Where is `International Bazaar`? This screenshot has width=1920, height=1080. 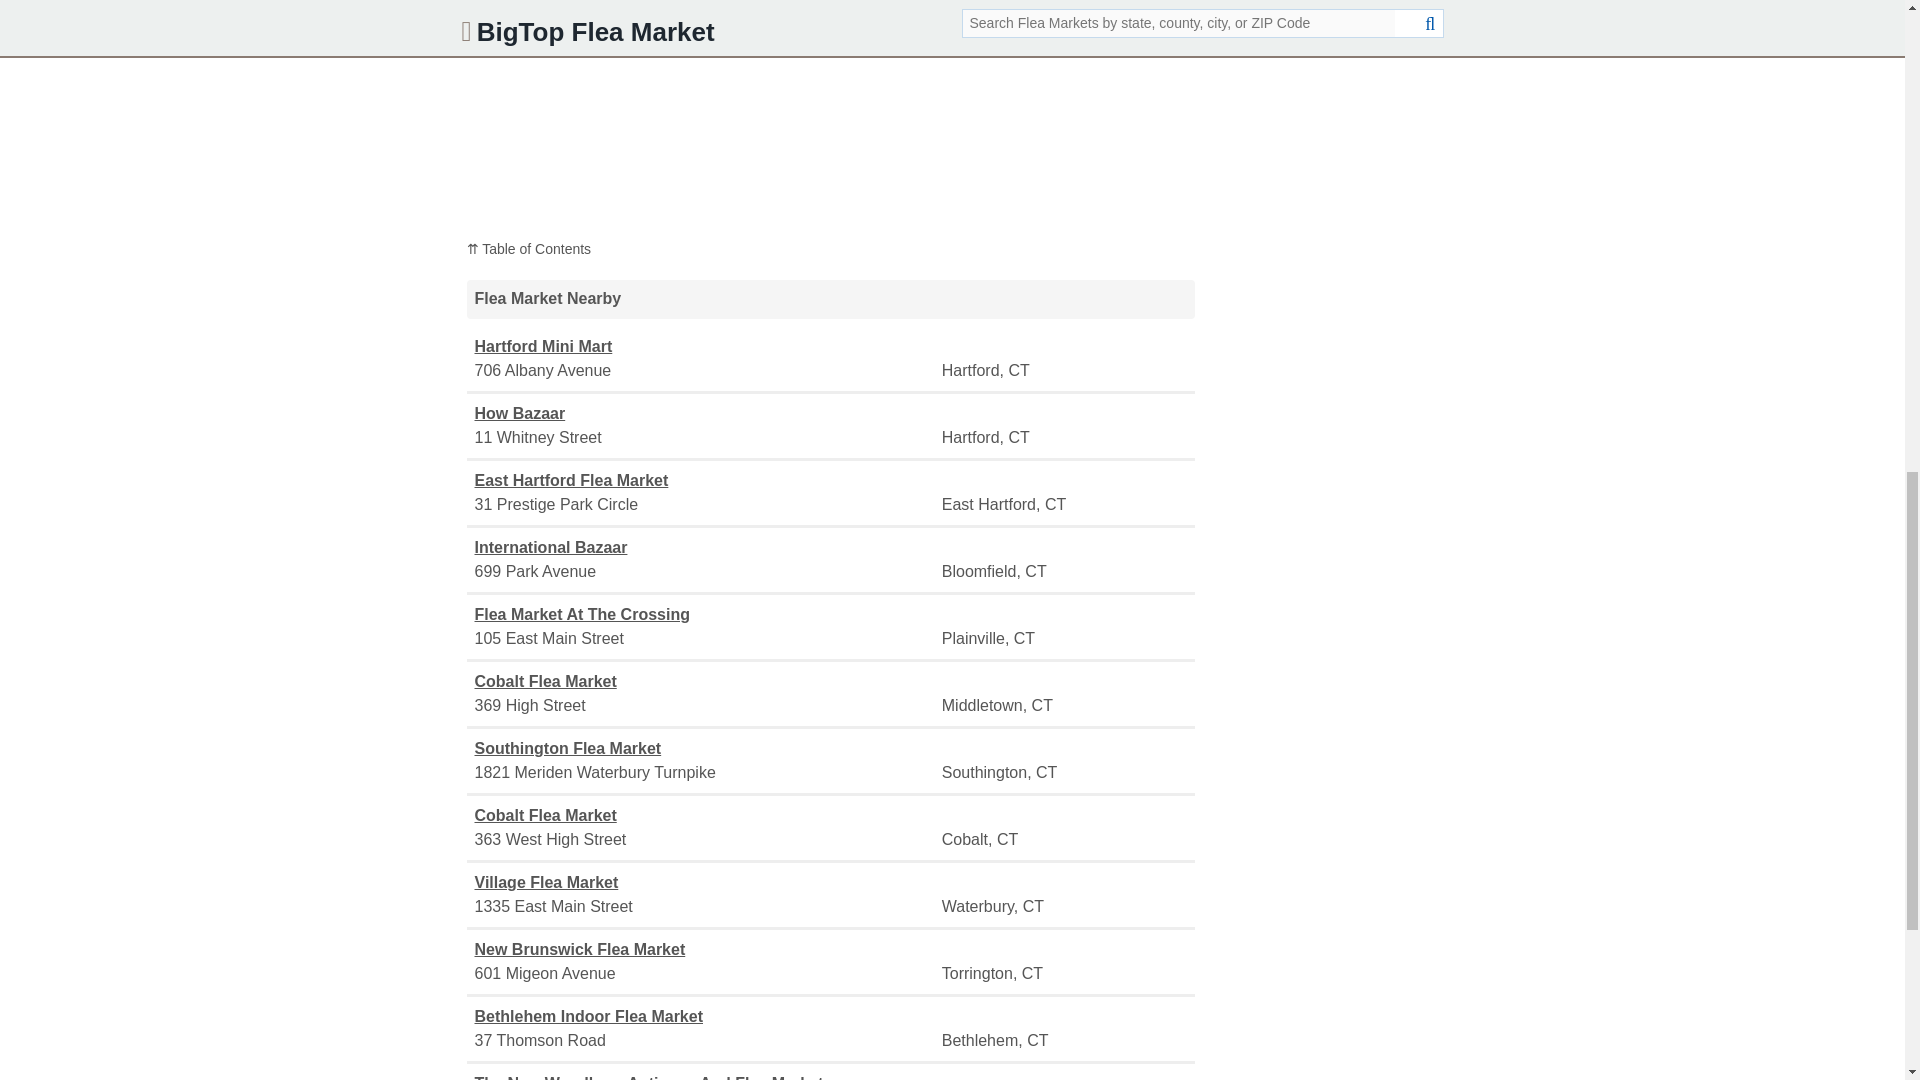
International Bazaar is located at coordinates (705, 548).